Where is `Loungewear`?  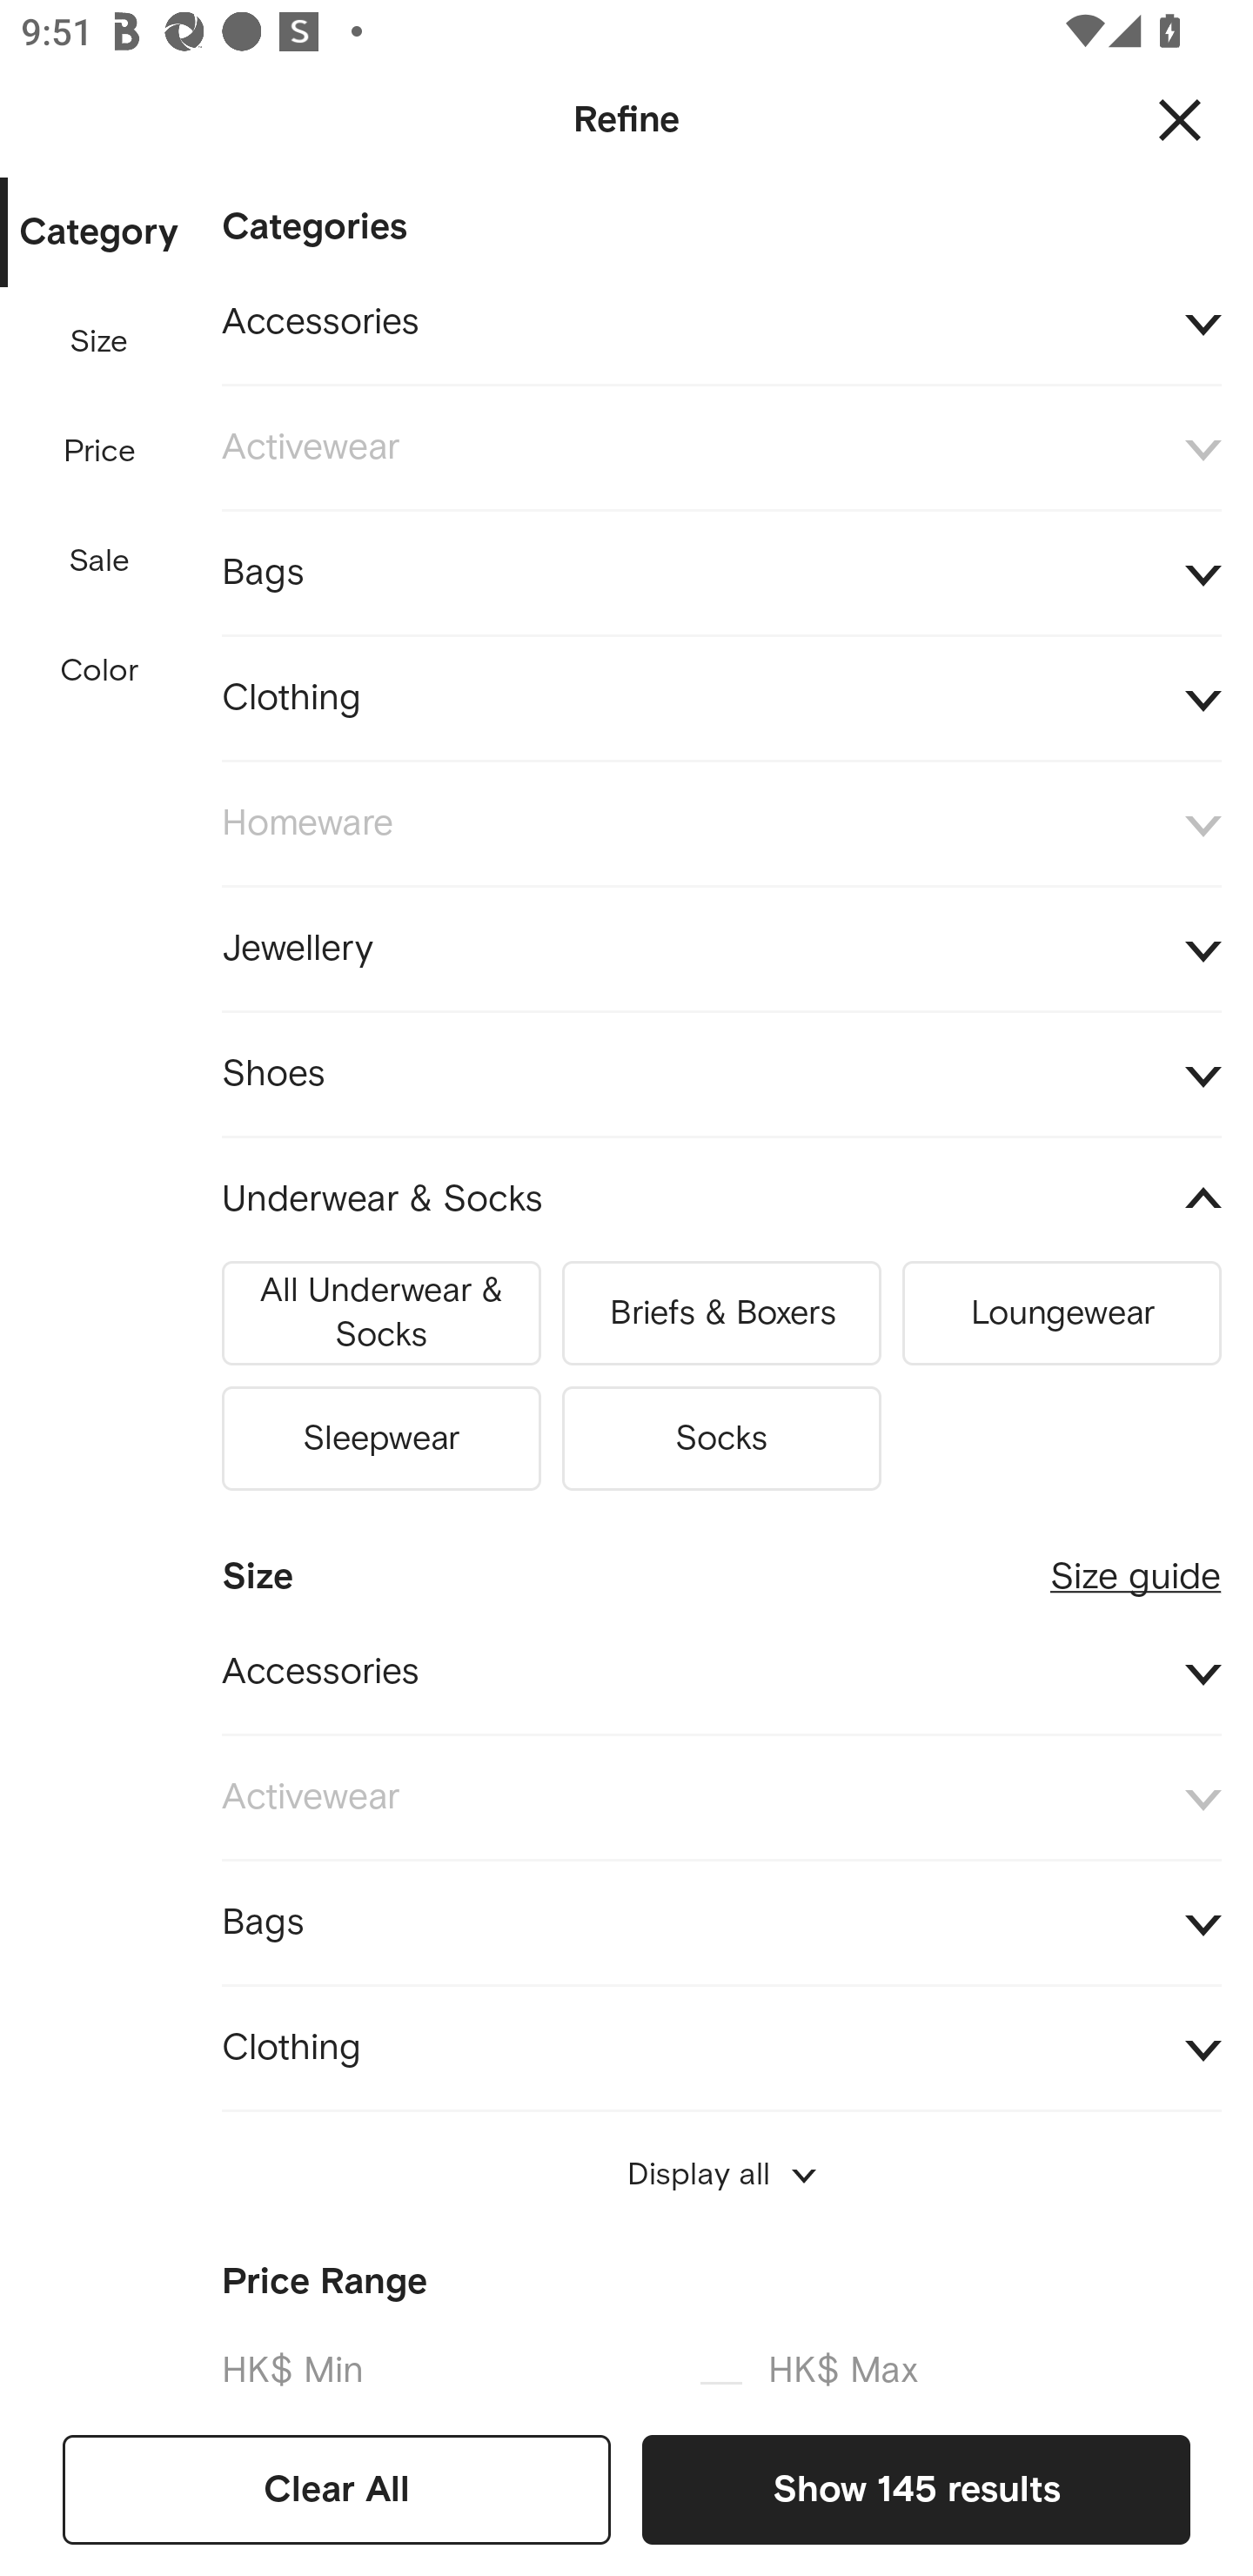
Loungewear is located at coordinates (1062, 1312).